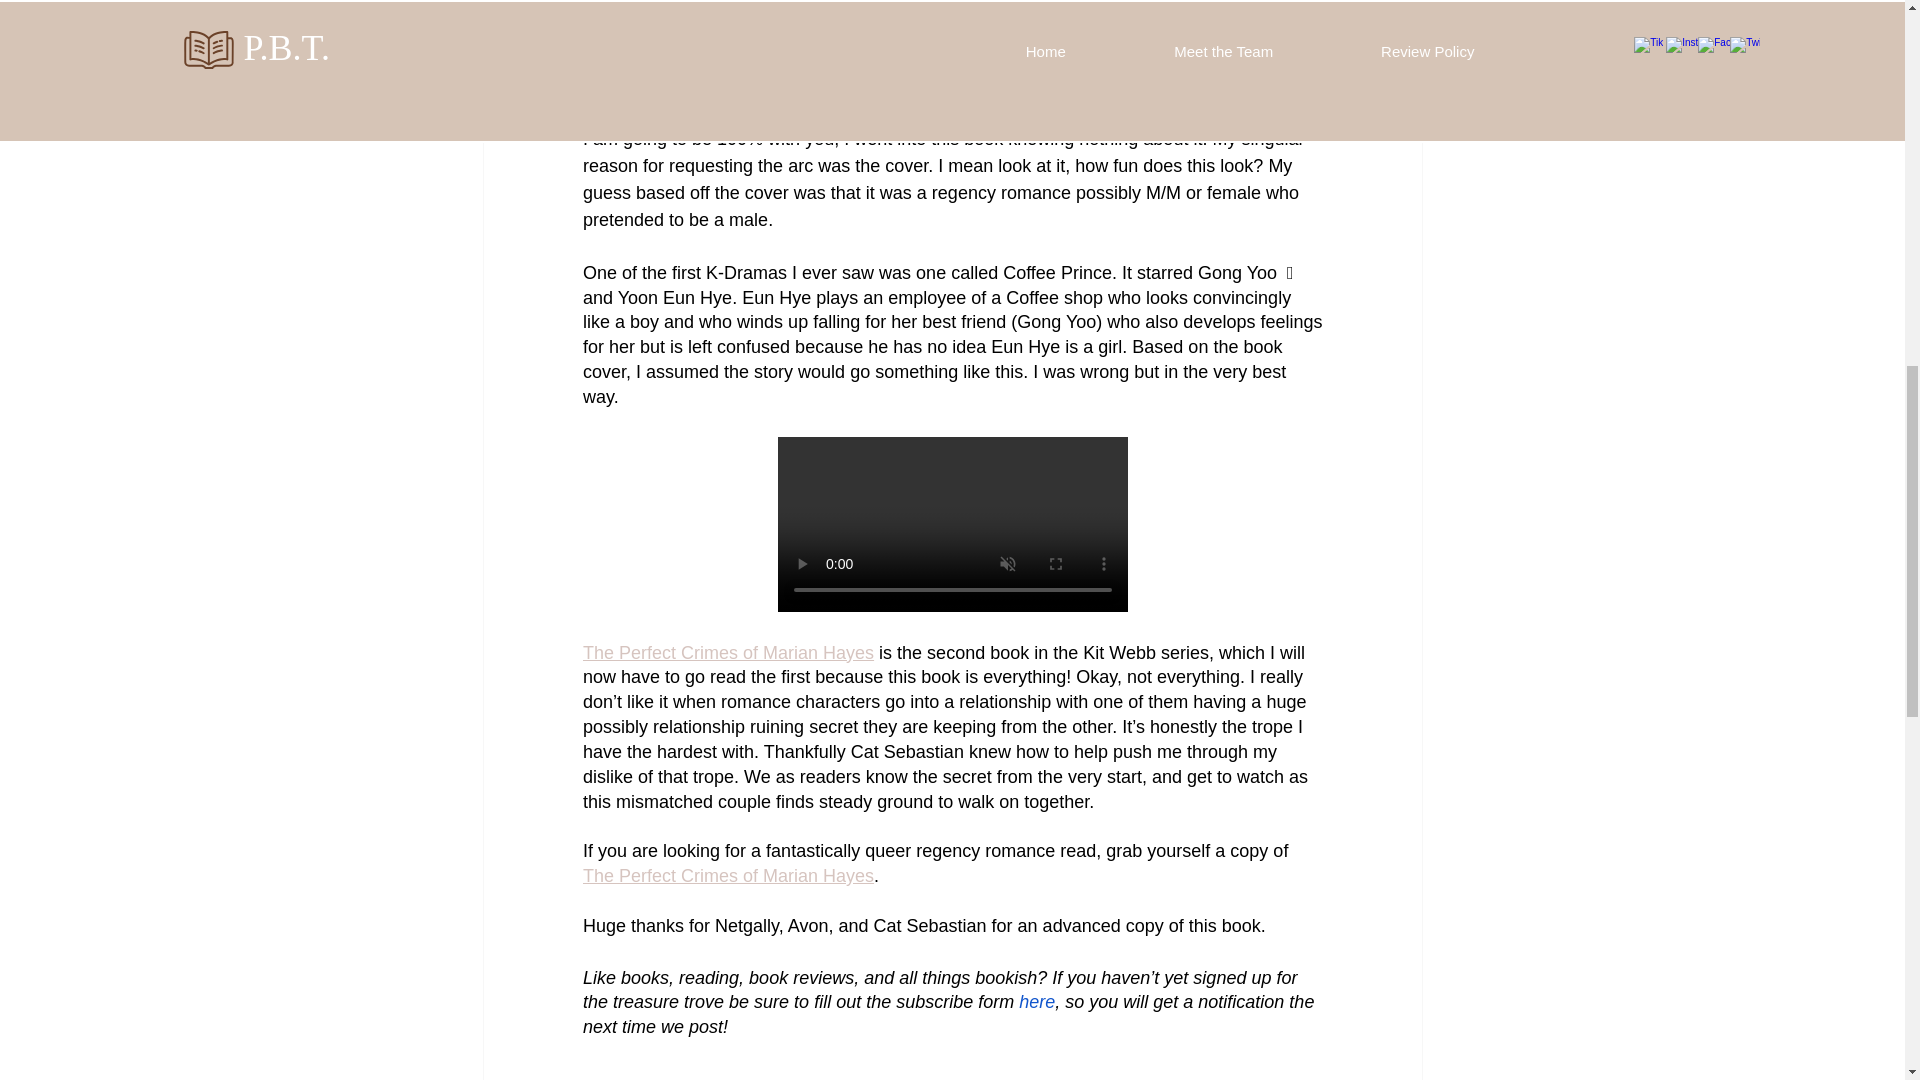 Image resolution: width=1920 pixels, height=1080 pixels. What do you see at coordinates (727, 876) in the screenshot?
I see `The Perfect Crimes of Marian Hayes` at bounding box center [727, 876].